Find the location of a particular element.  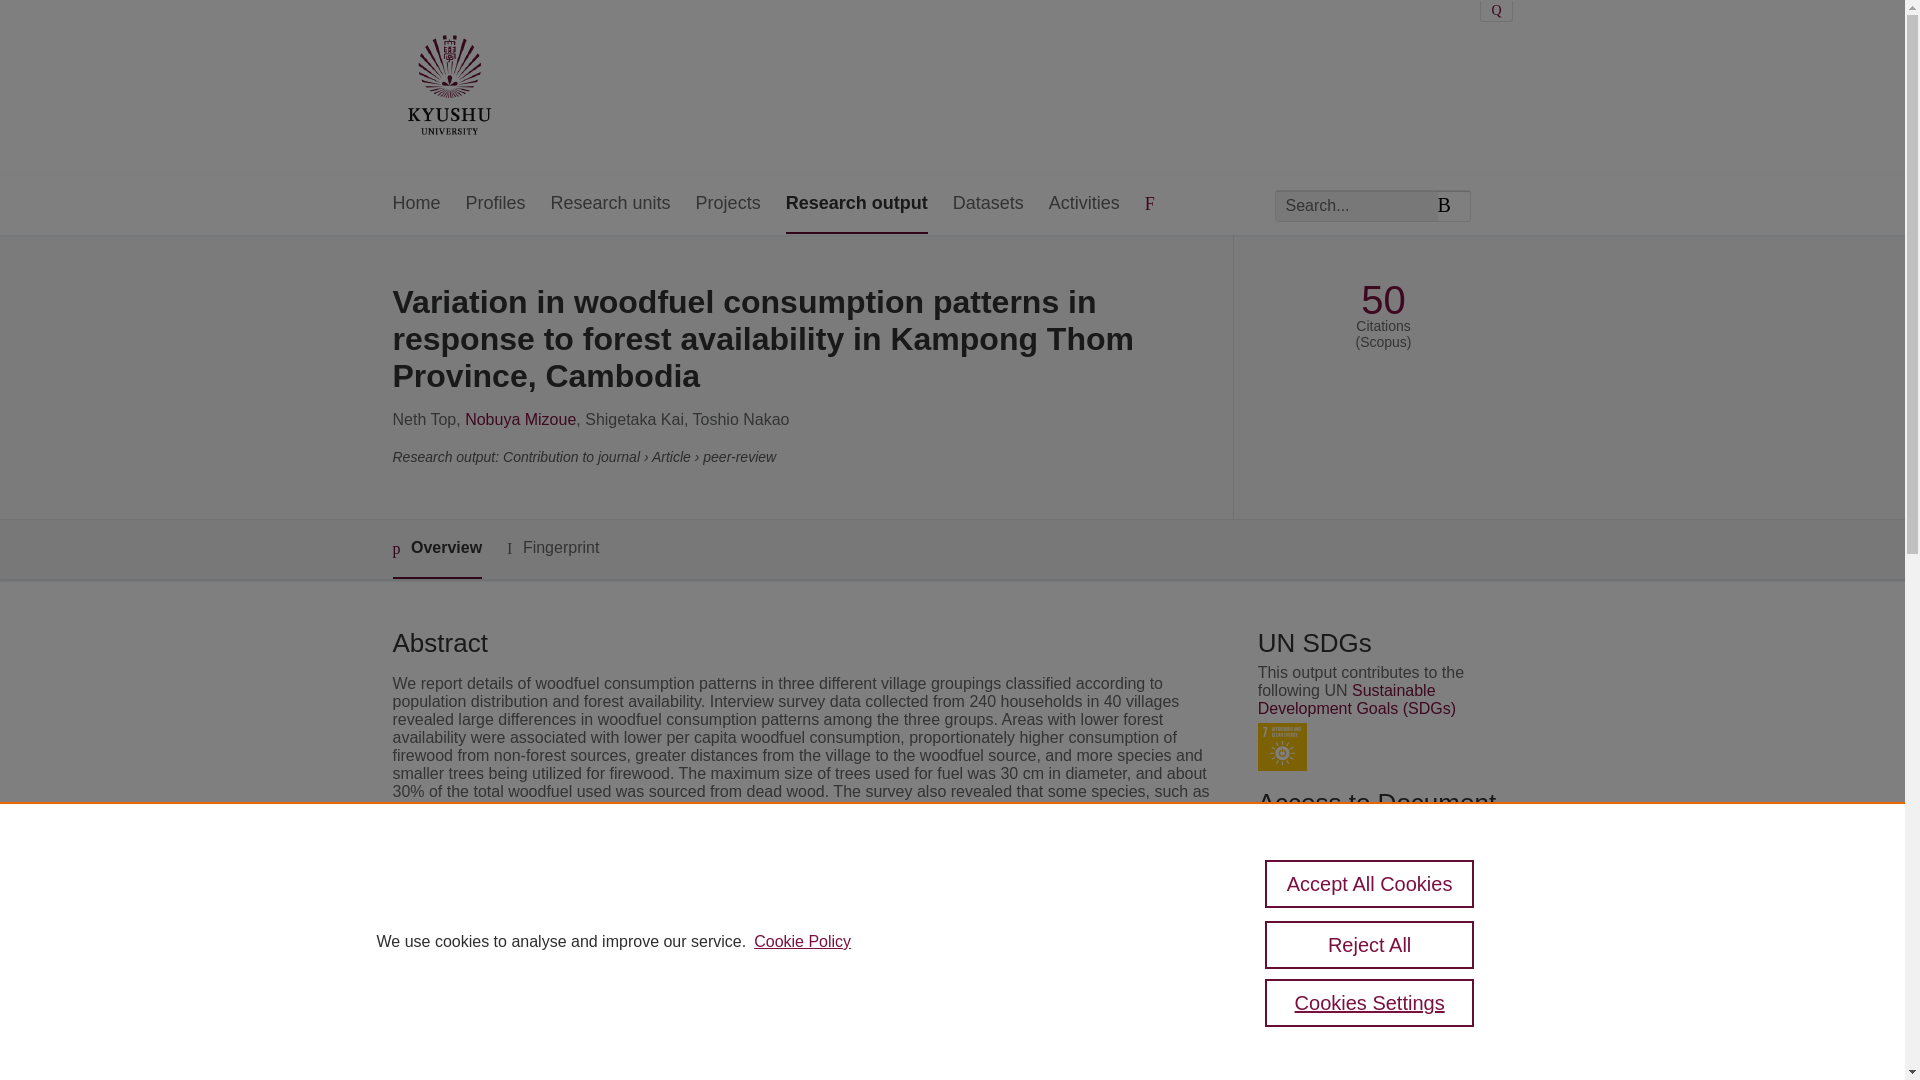

Biomass and Bioenergy is located at coordinates (756, 1000).